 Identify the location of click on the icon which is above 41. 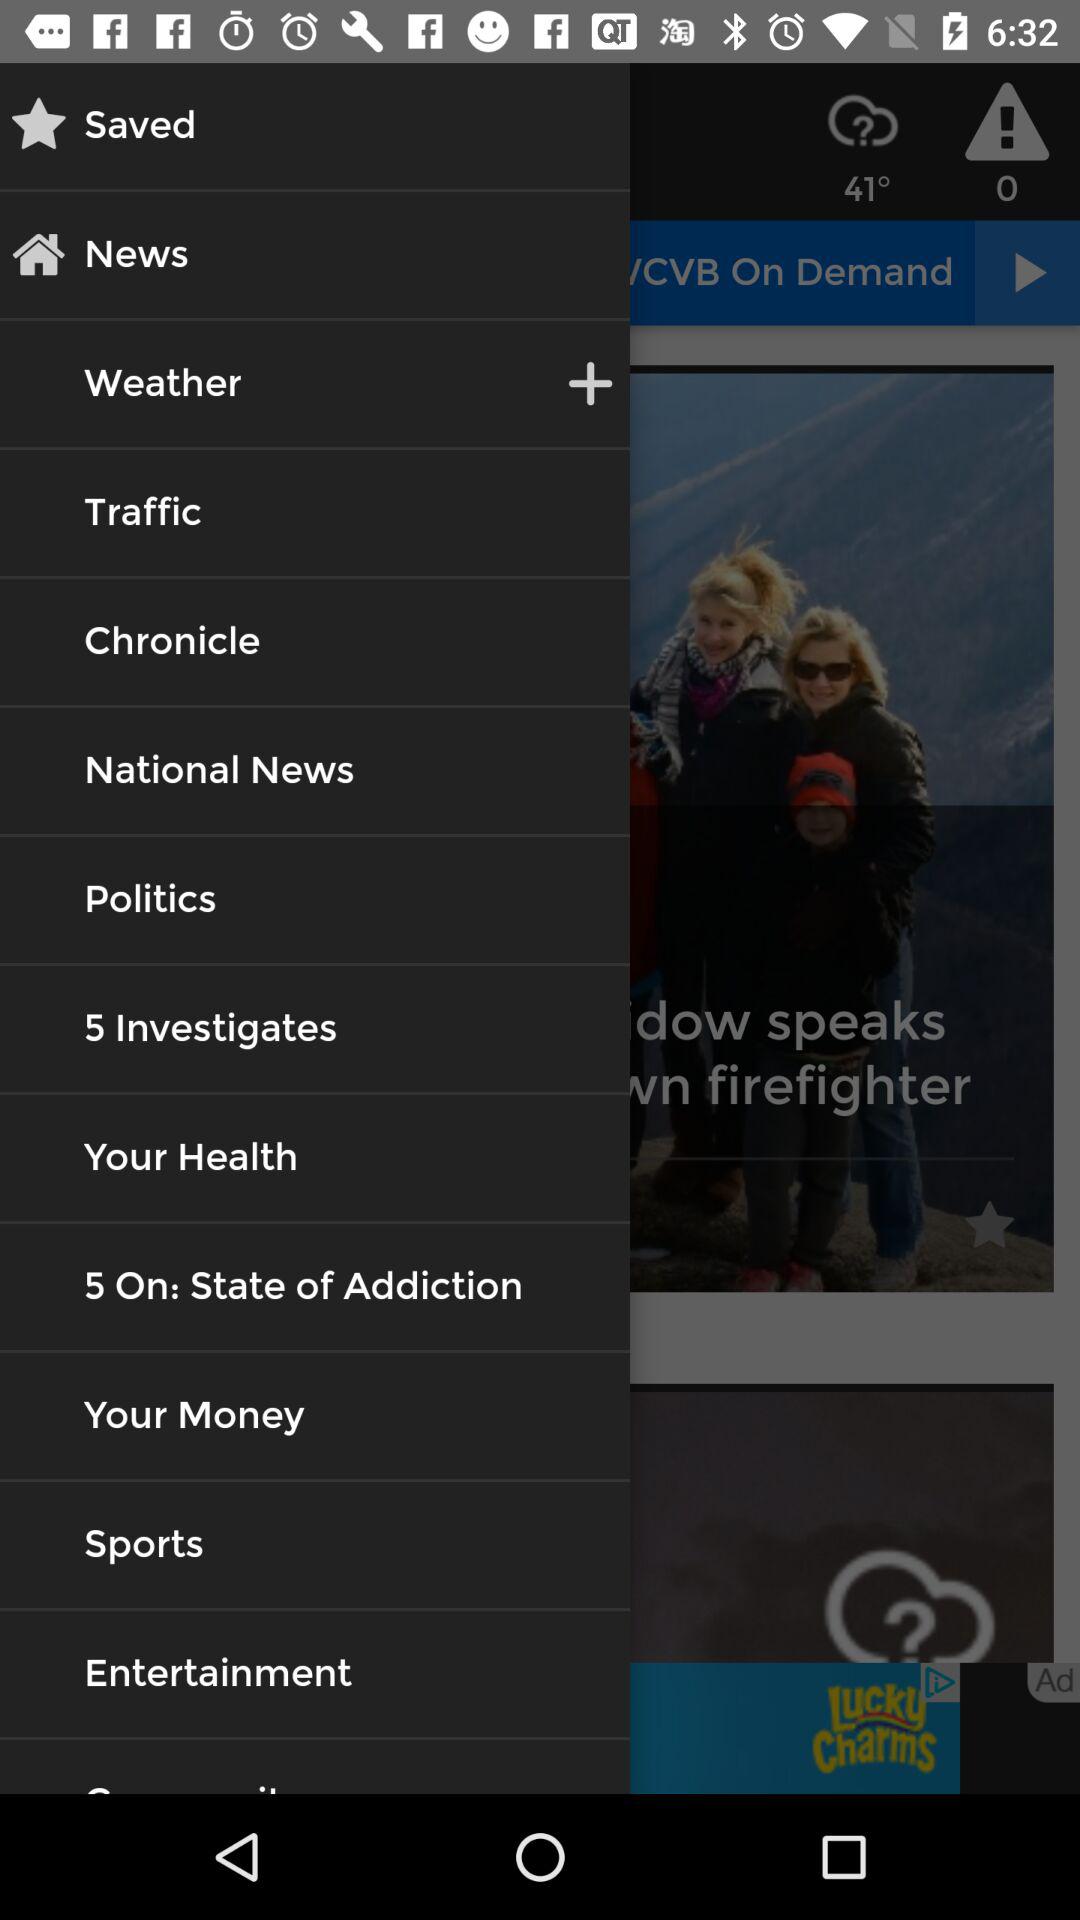
(862, 120).